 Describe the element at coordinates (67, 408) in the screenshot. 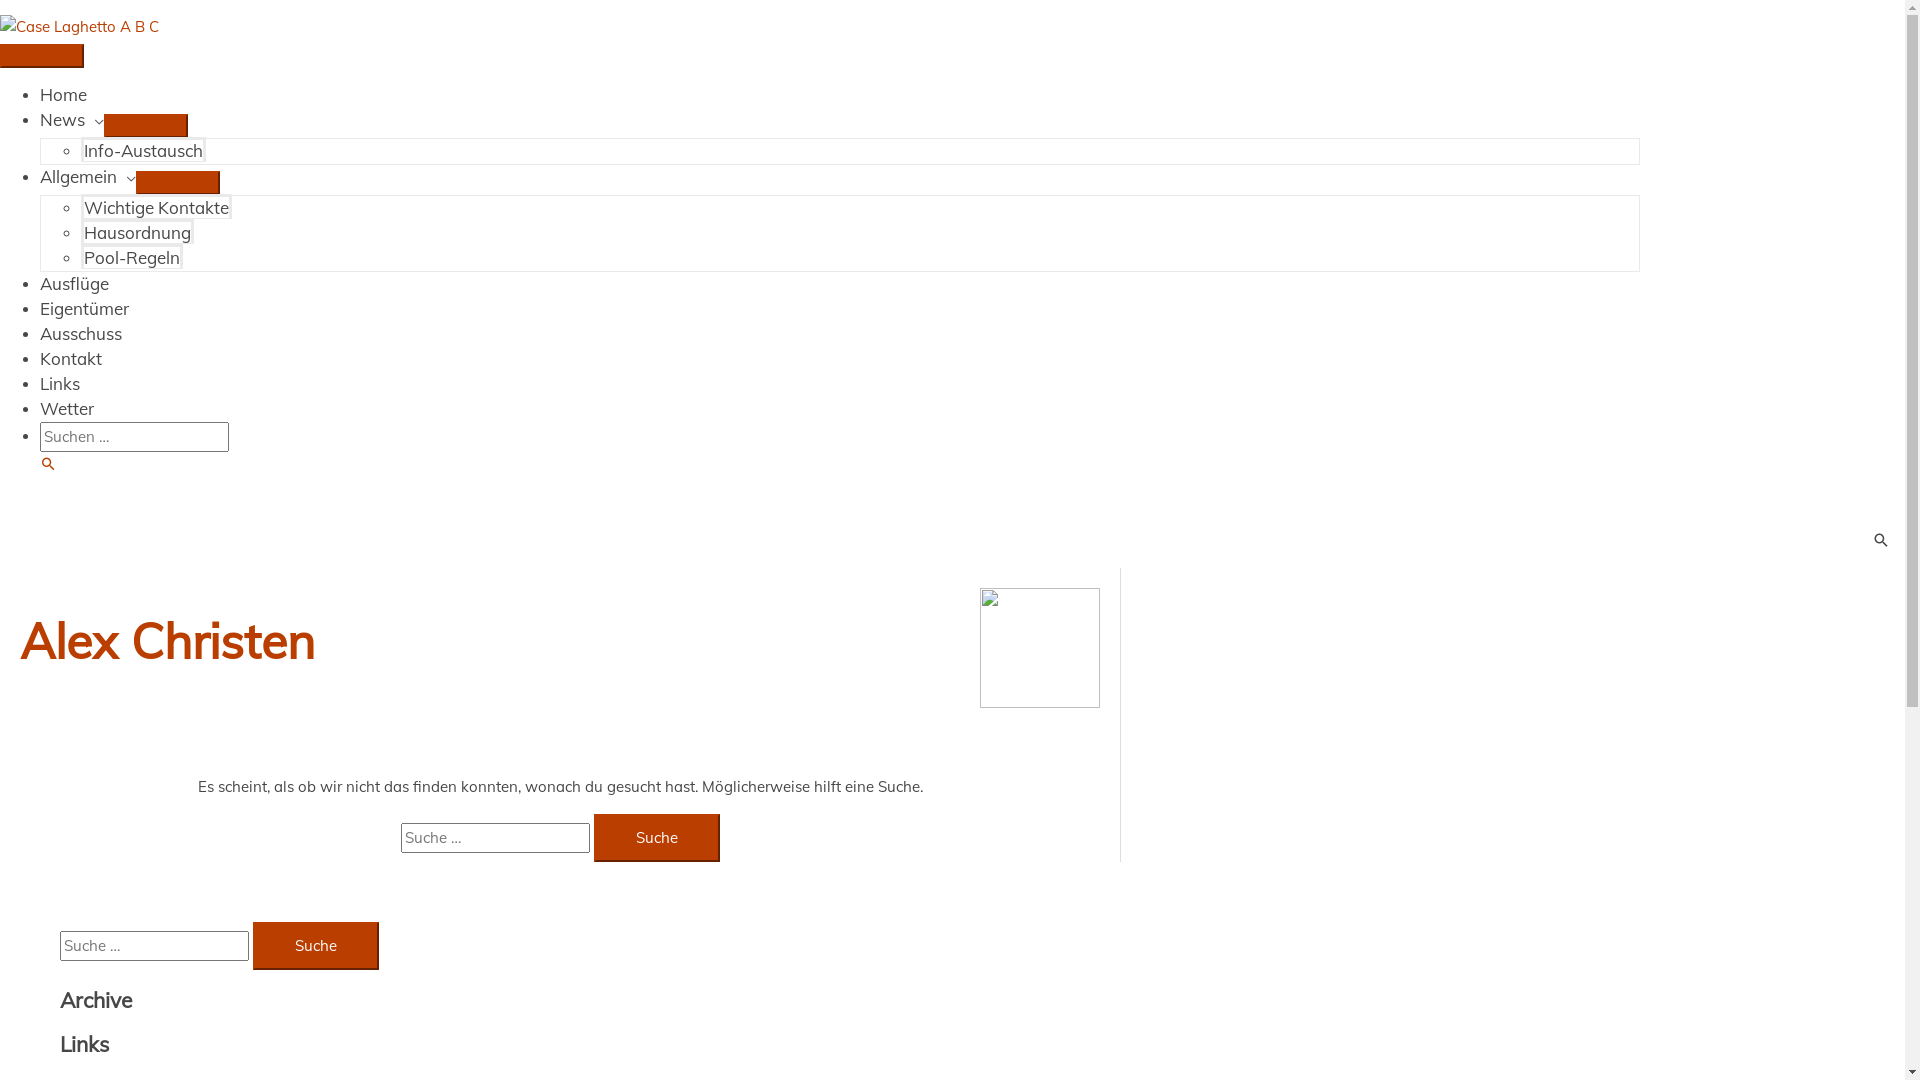

I see `Wetter` at that location.